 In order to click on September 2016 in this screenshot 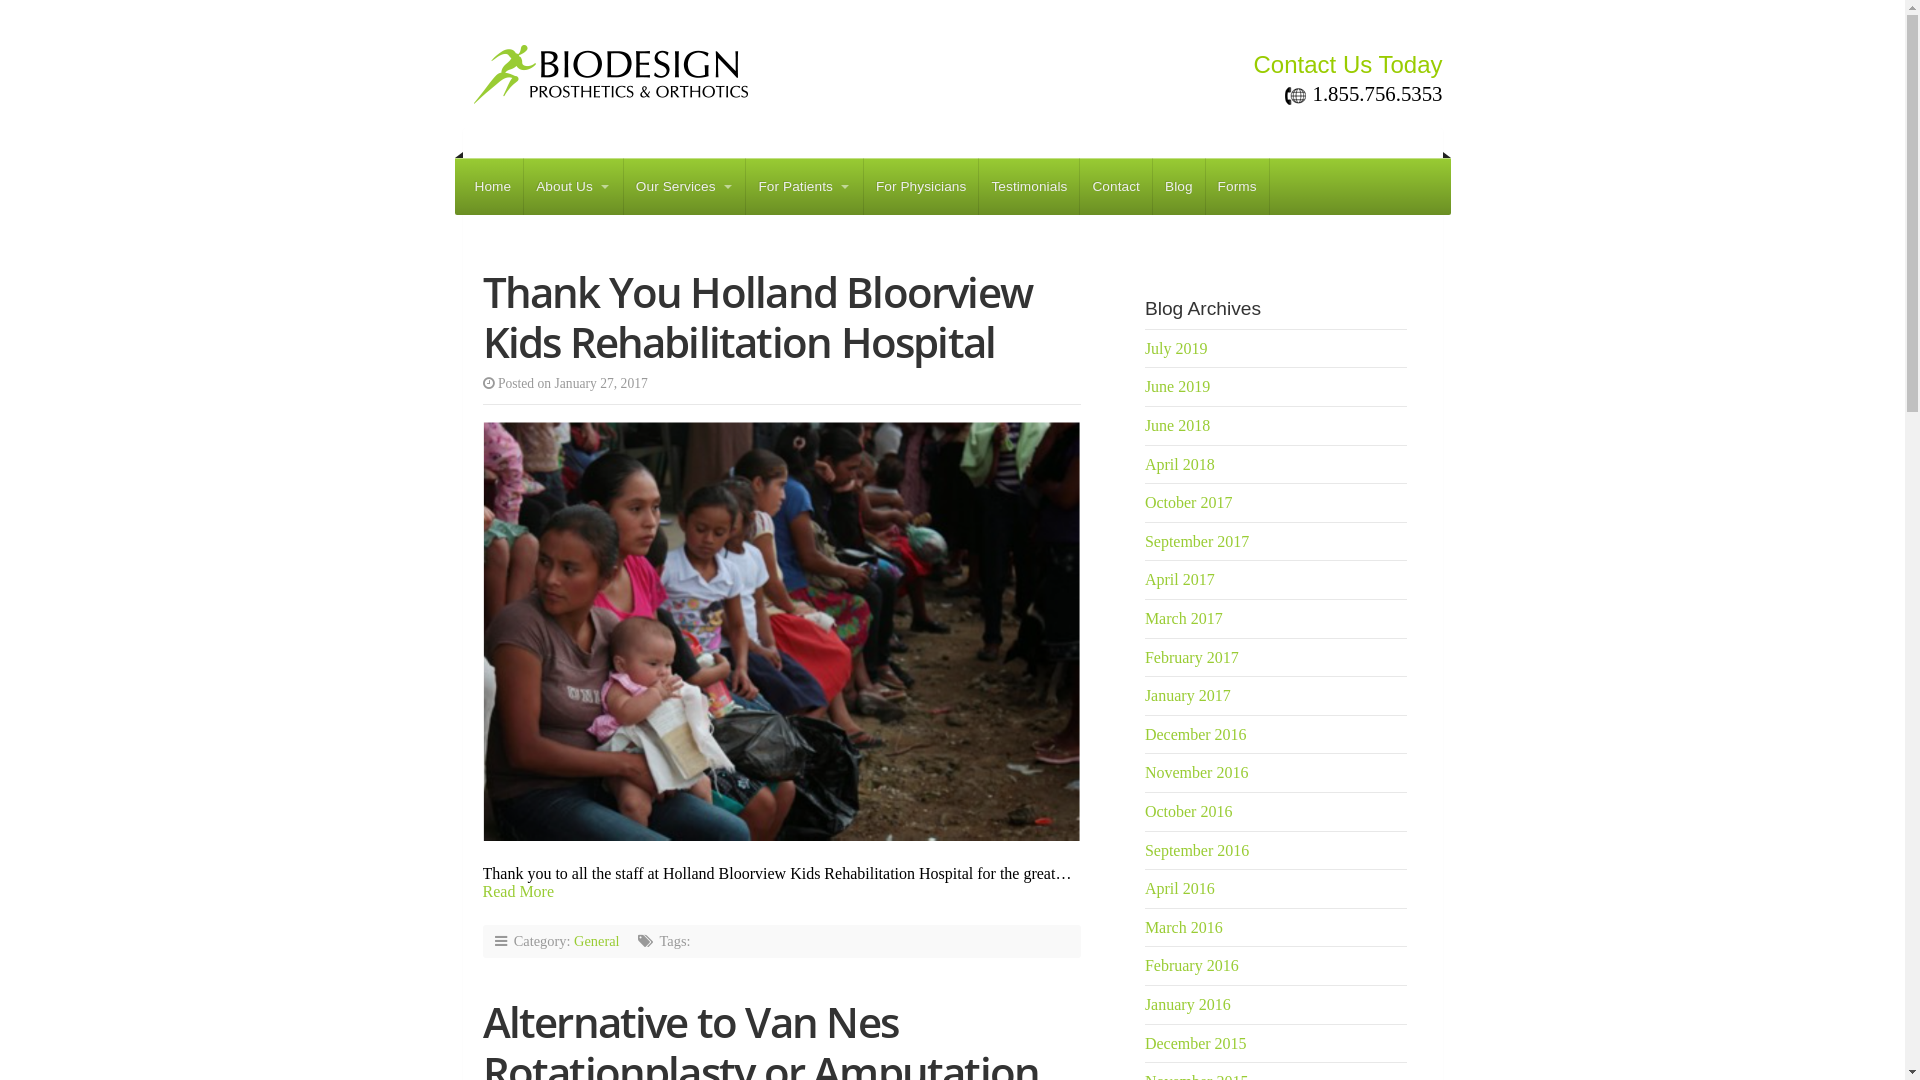, I will do `click(1197, 850)`.